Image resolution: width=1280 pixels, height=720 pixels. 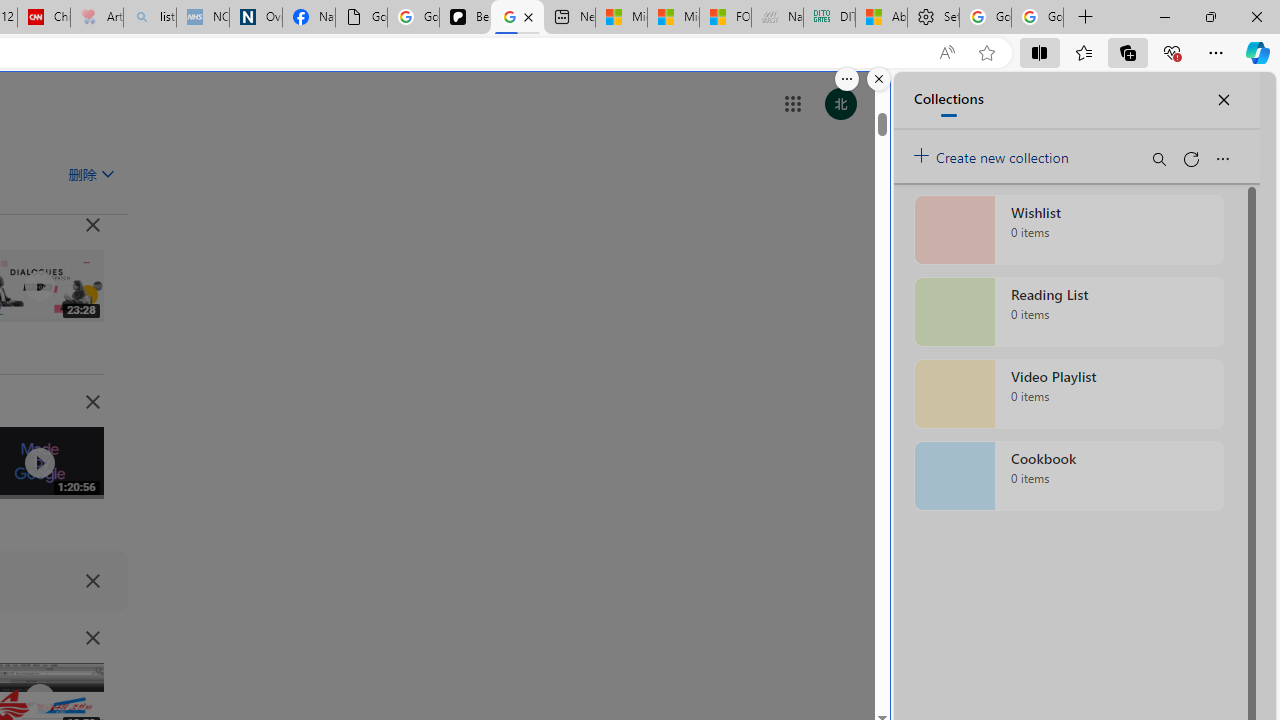 What do you see at coordinates (726, 18) in the screenshot?
I see `FOX News - MSN` at bounding box center [726, 18].